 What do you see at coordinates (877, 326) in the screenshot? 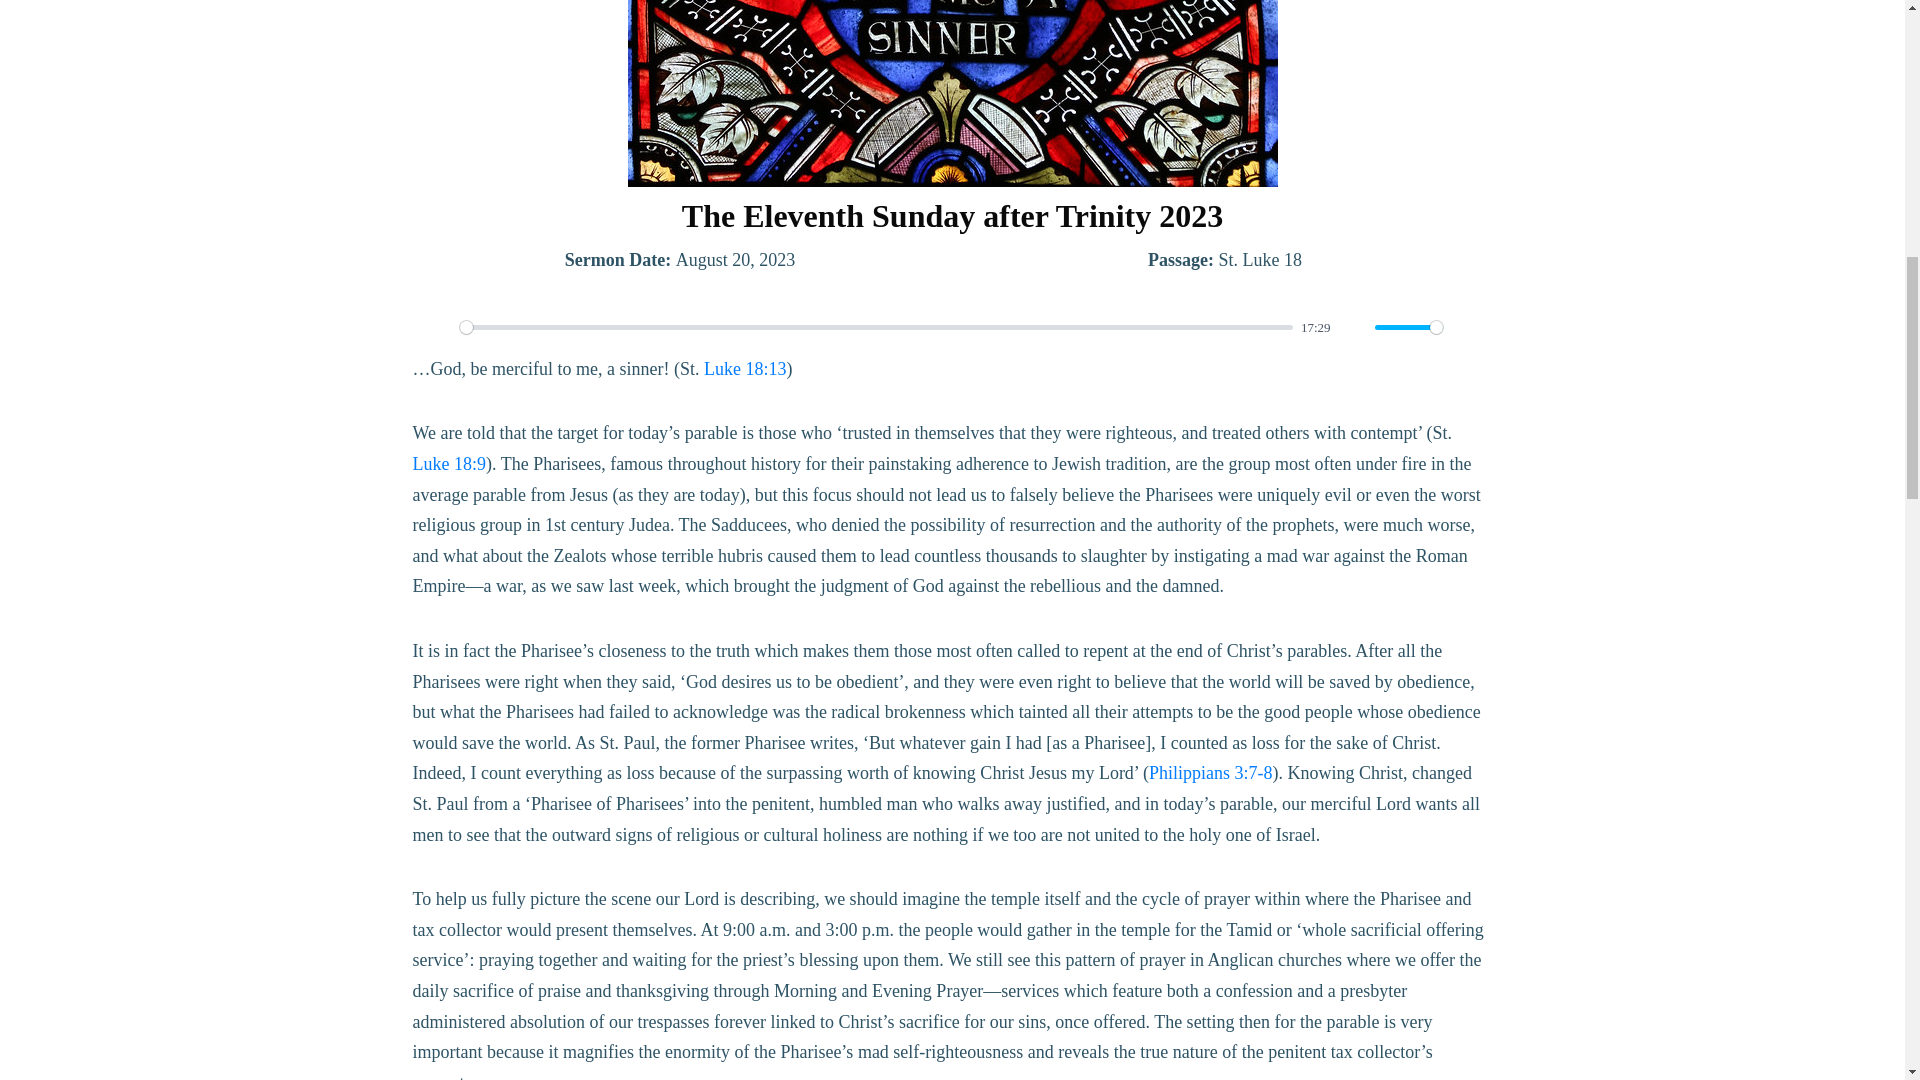
I see `0` at bounding box center [877, 326].